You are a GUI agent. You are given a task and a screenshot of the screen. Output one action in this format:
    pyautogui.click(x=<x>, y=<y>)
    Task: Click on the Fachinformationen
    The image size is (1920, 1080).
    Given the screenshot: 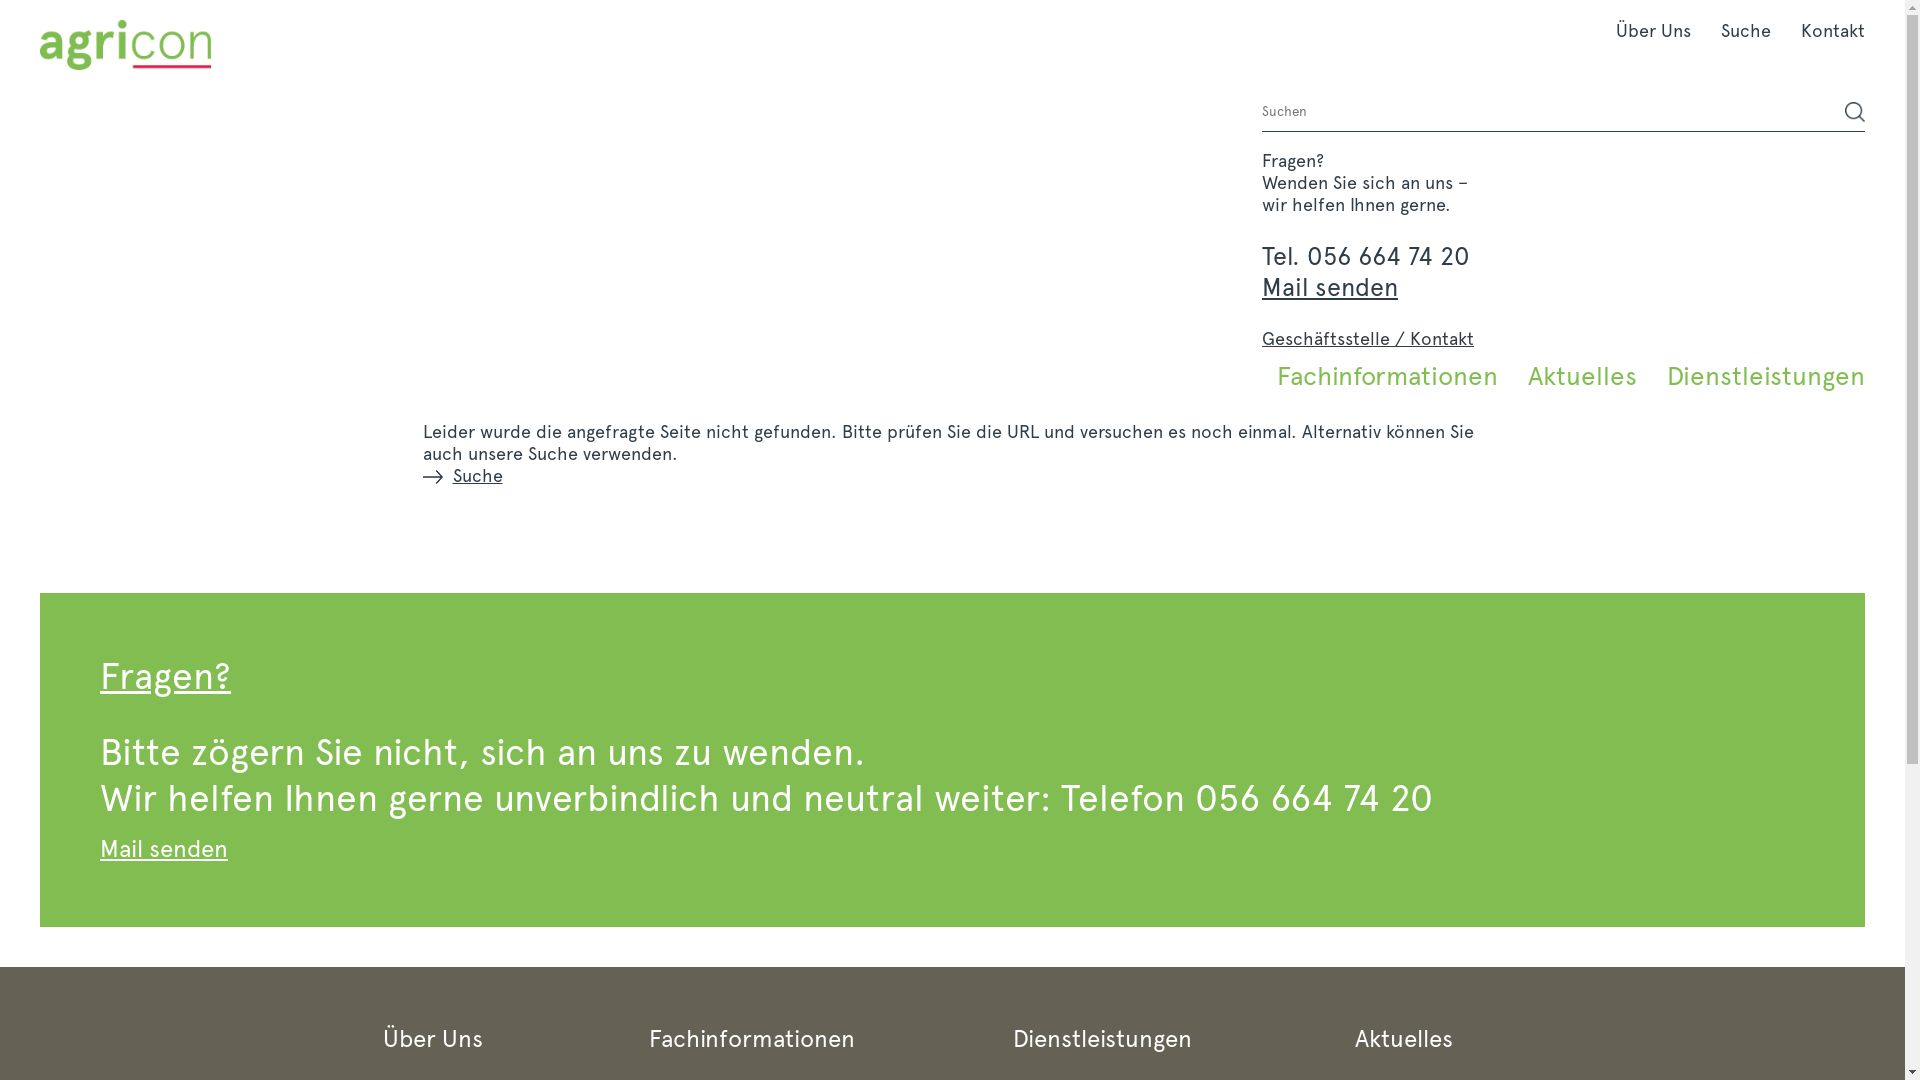 What is the action you would take?
    pyautogui.click(x=1388, y=376)
    